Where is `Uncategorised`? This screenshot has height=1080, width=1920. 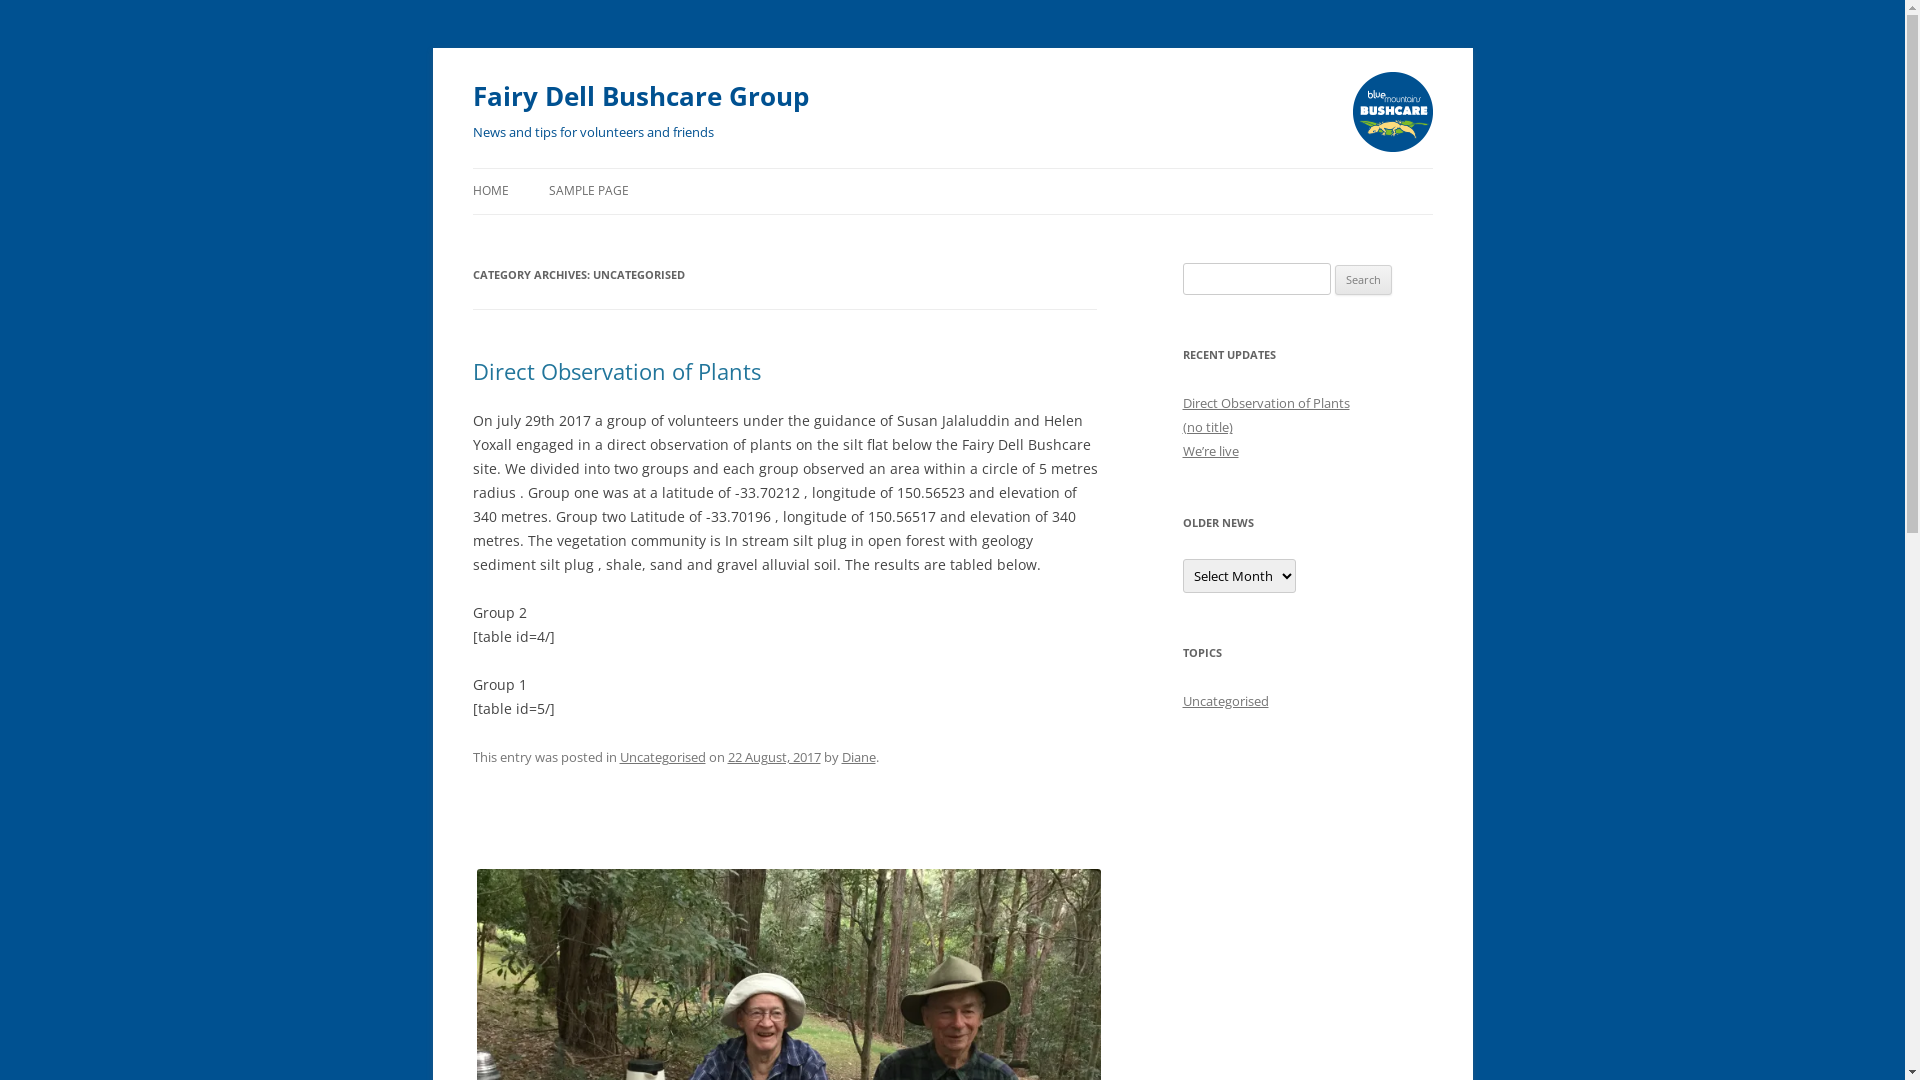
Uncategorised is located at coordinates (1225, 701).